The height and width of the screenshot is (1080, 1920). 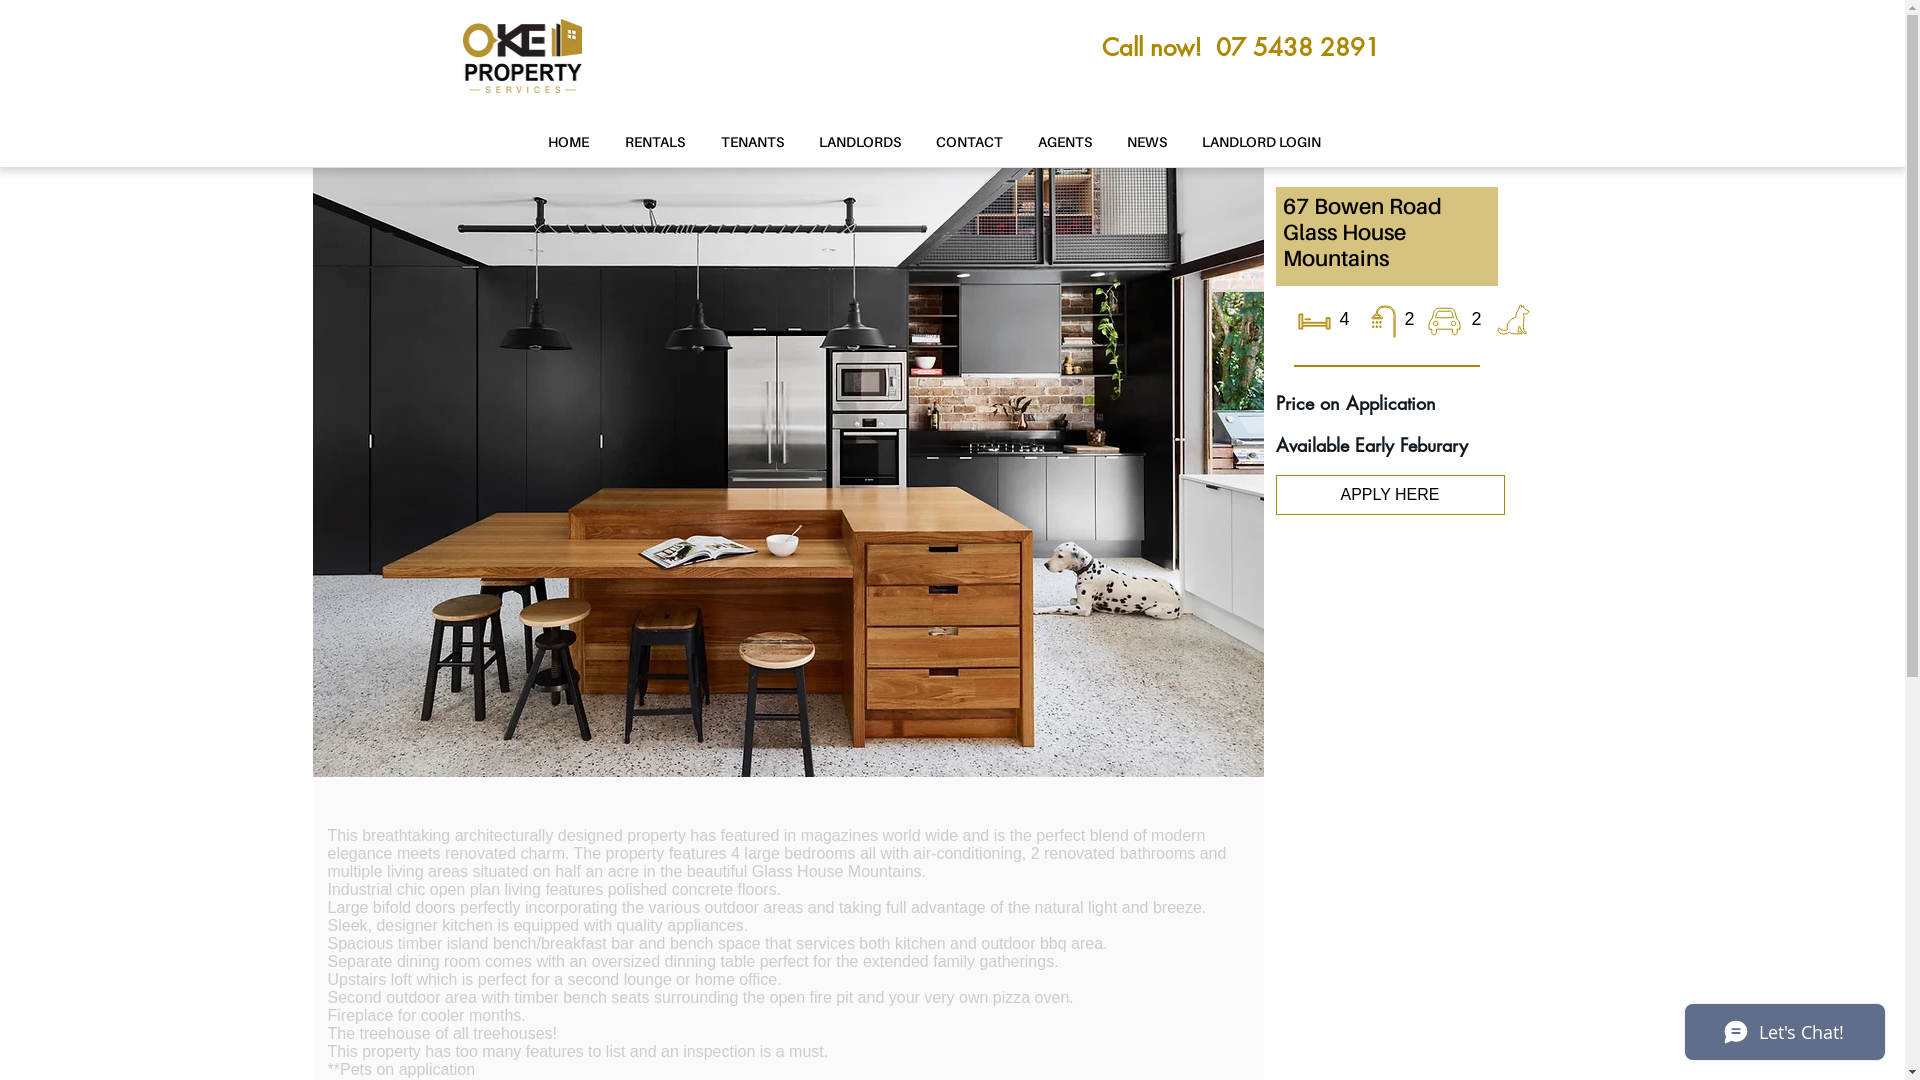 What do you see at coordinates (1241, 48) in the screenshot?
I see `Call now!  07 5438 2891` at bounding box center [1241, 48].